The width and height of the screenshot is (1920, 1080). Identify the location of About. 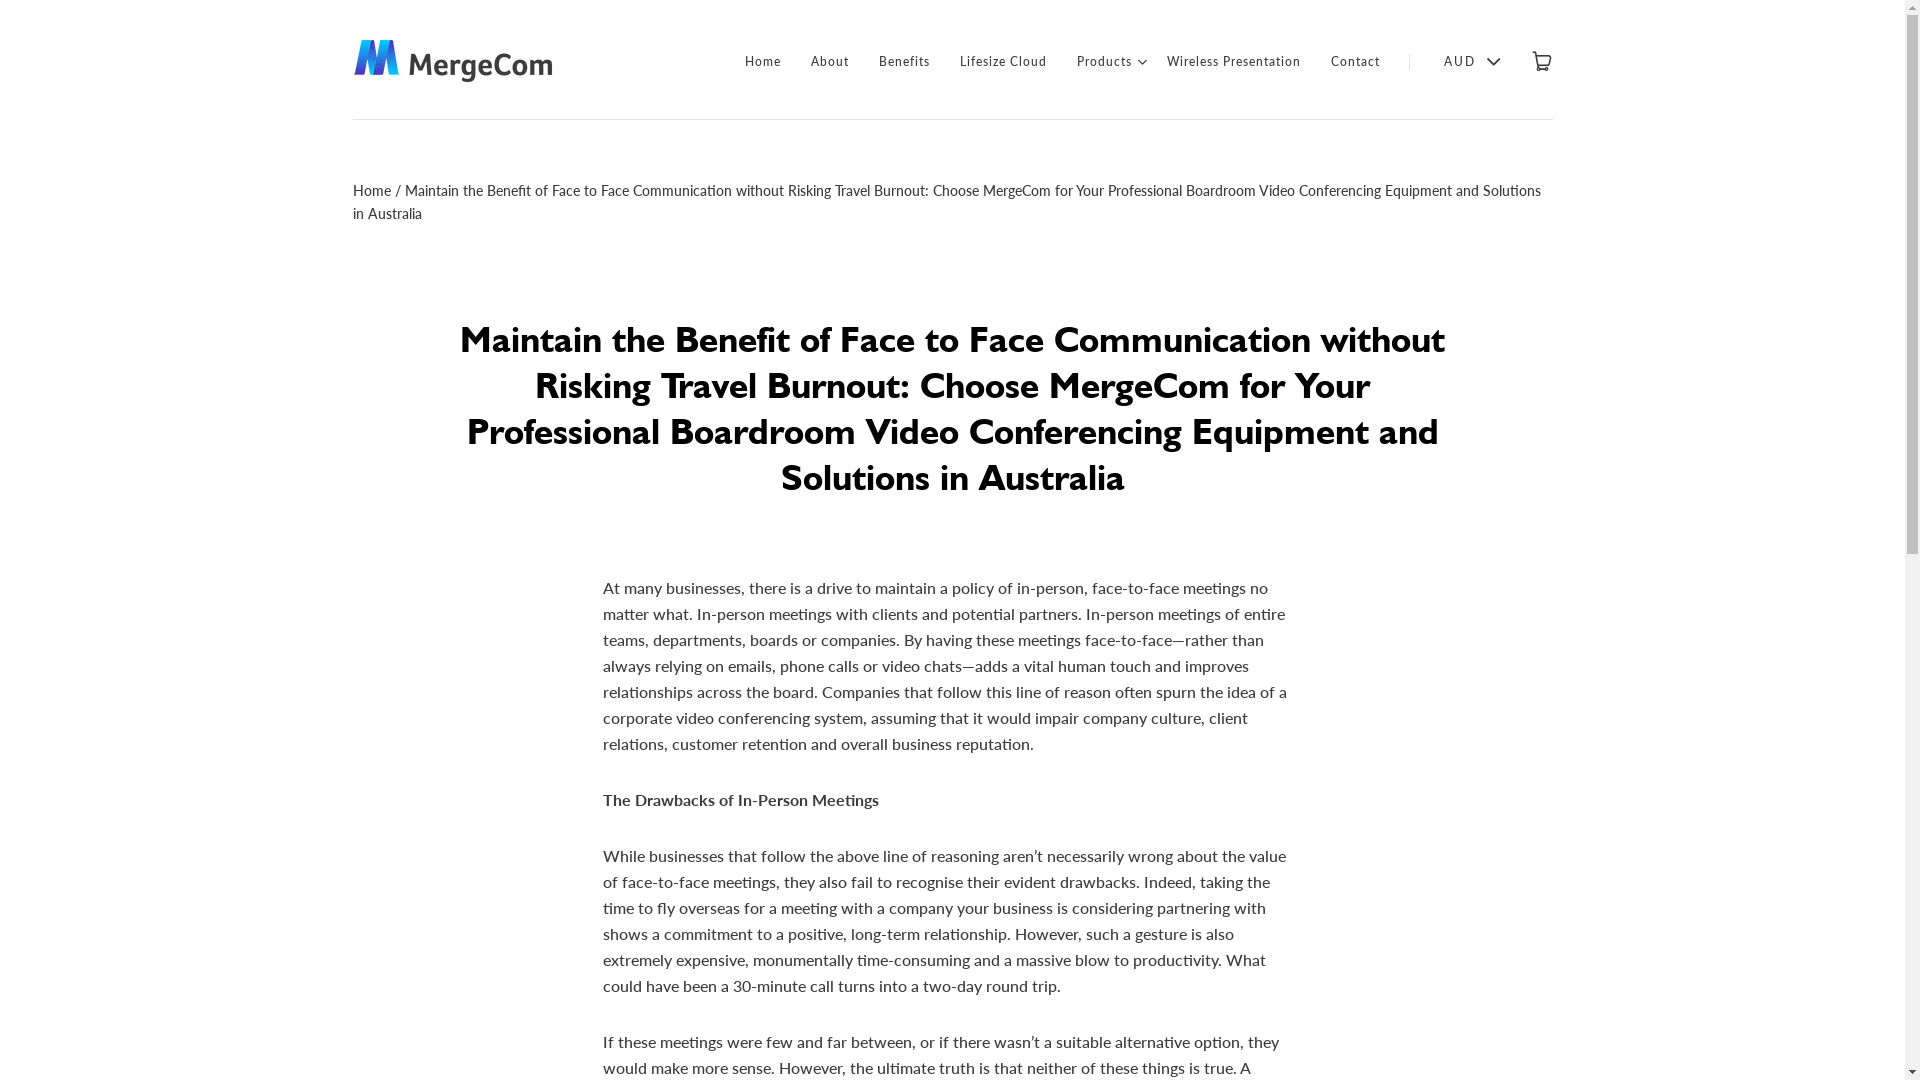
(829, 62).